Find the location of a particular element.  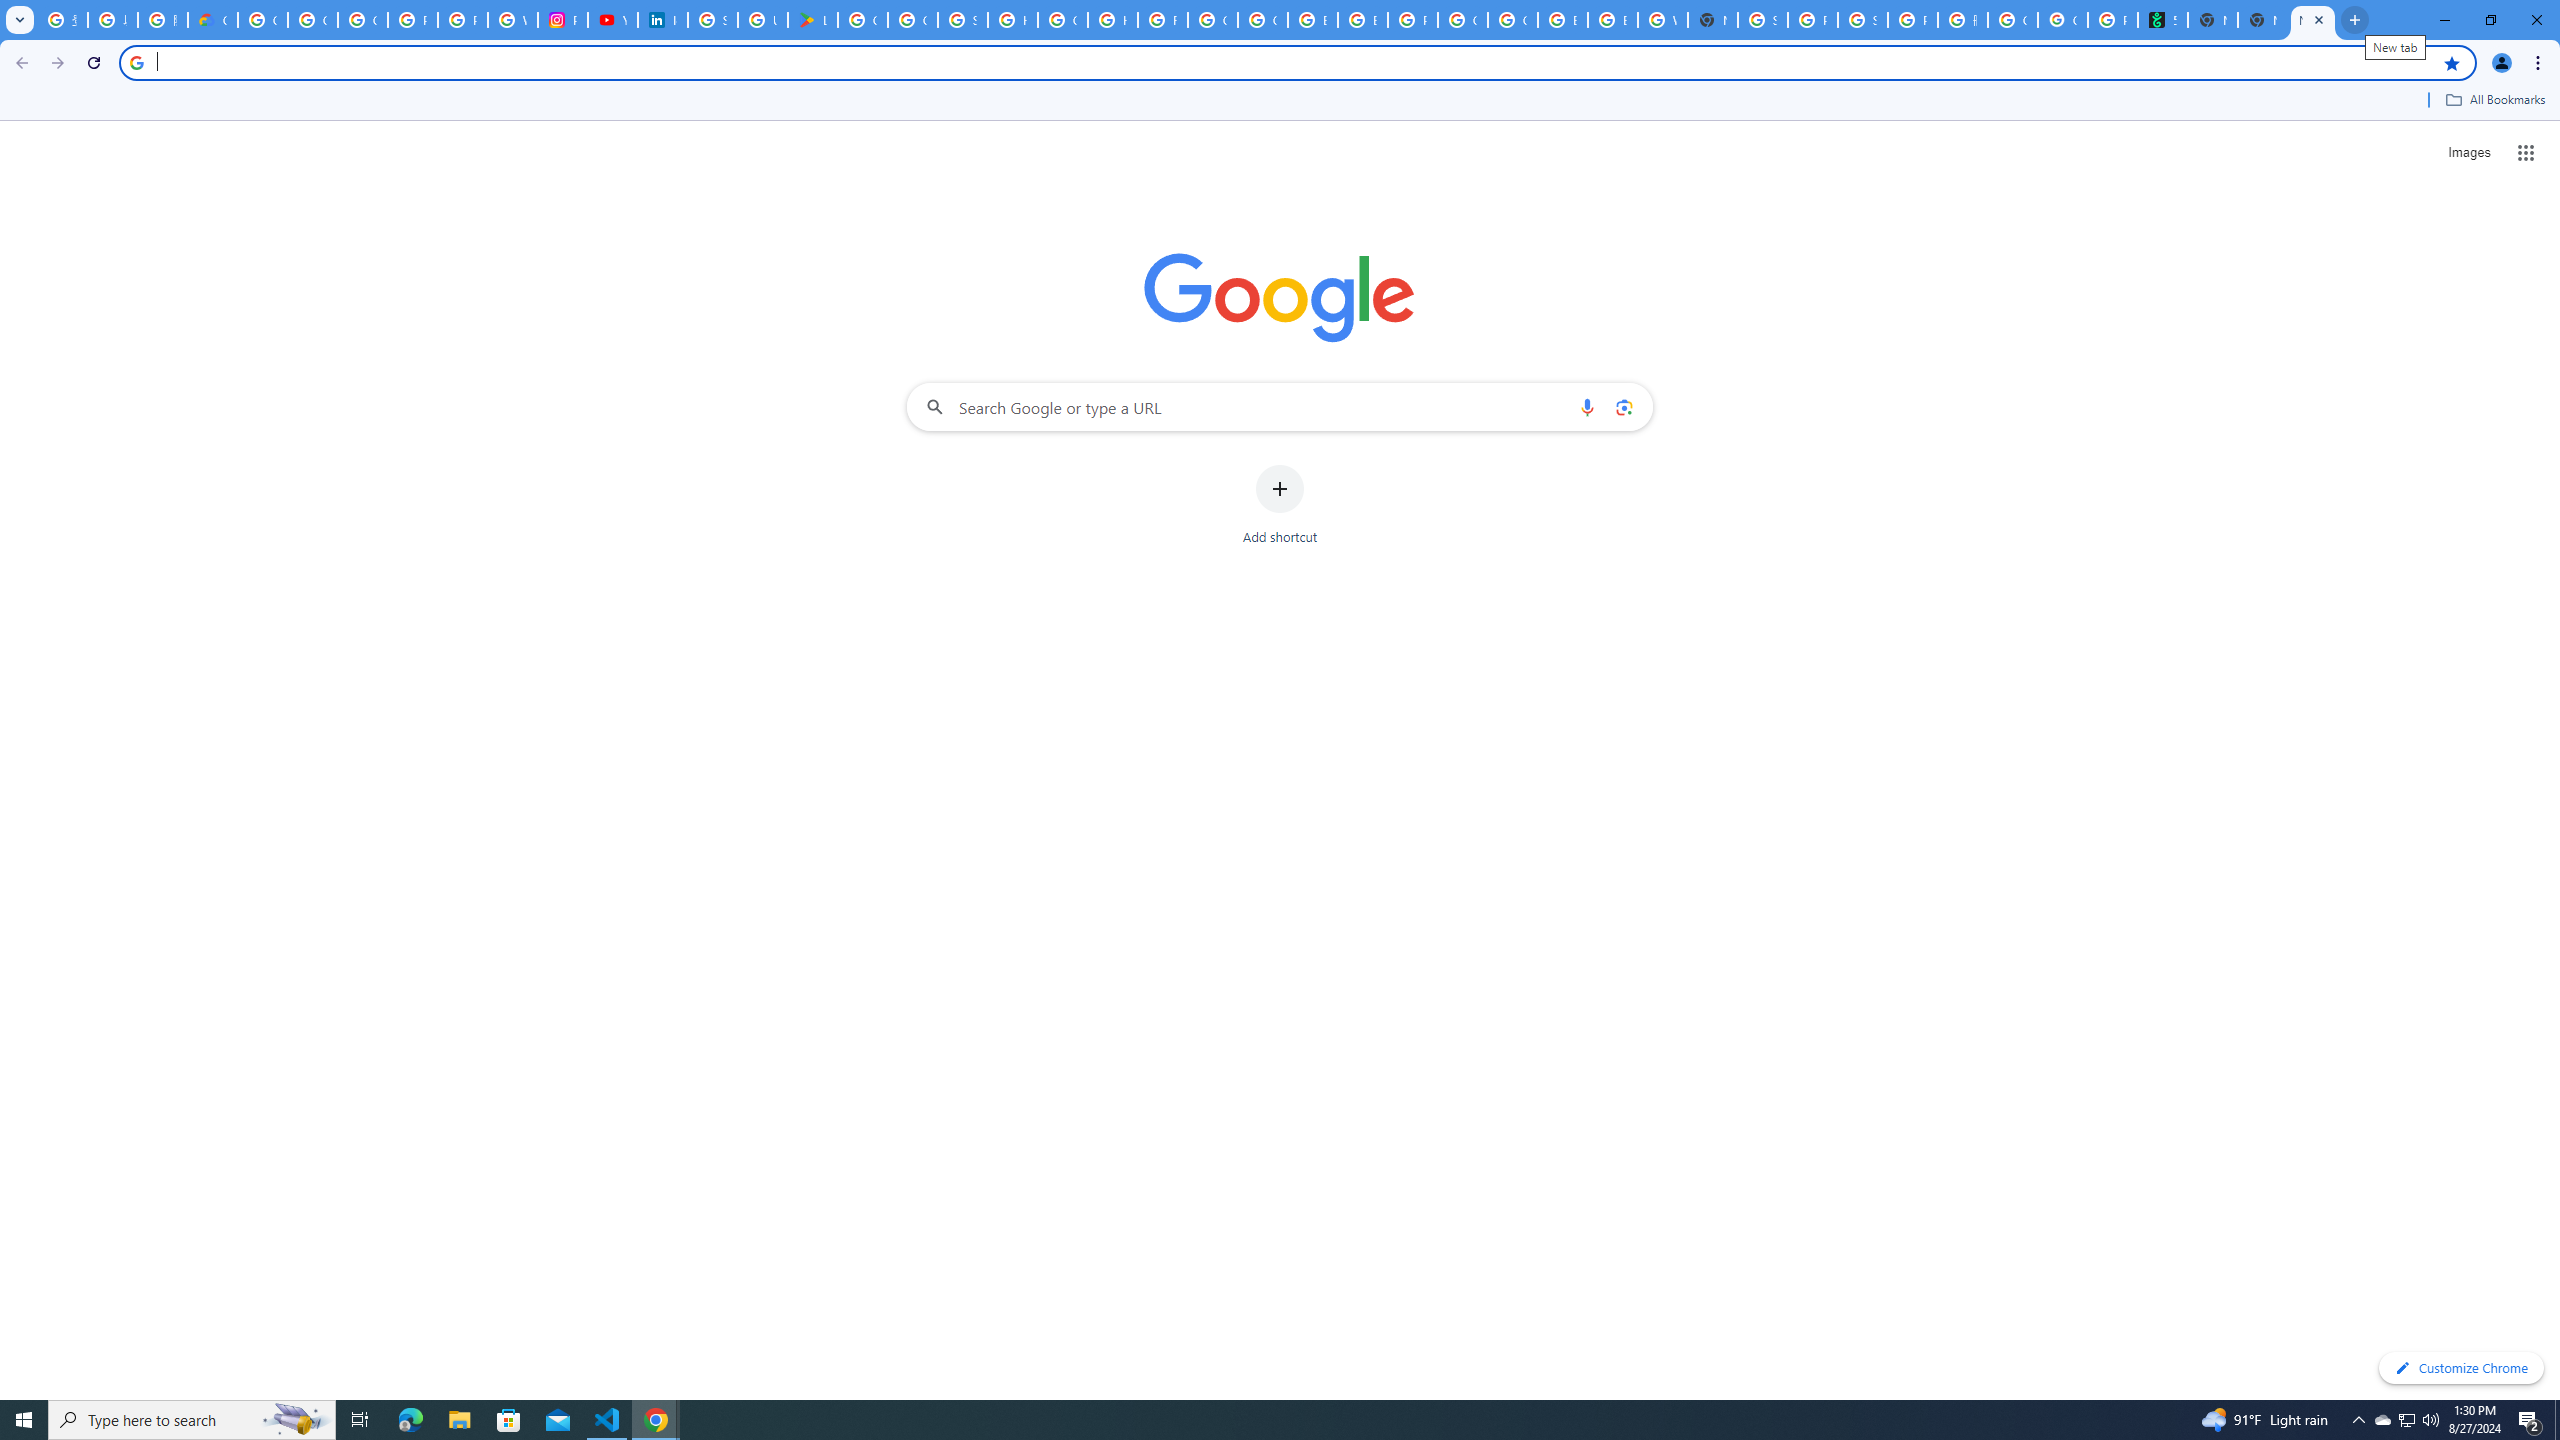

Sign in - Google Accounts is located at coordinates (1762, 20).